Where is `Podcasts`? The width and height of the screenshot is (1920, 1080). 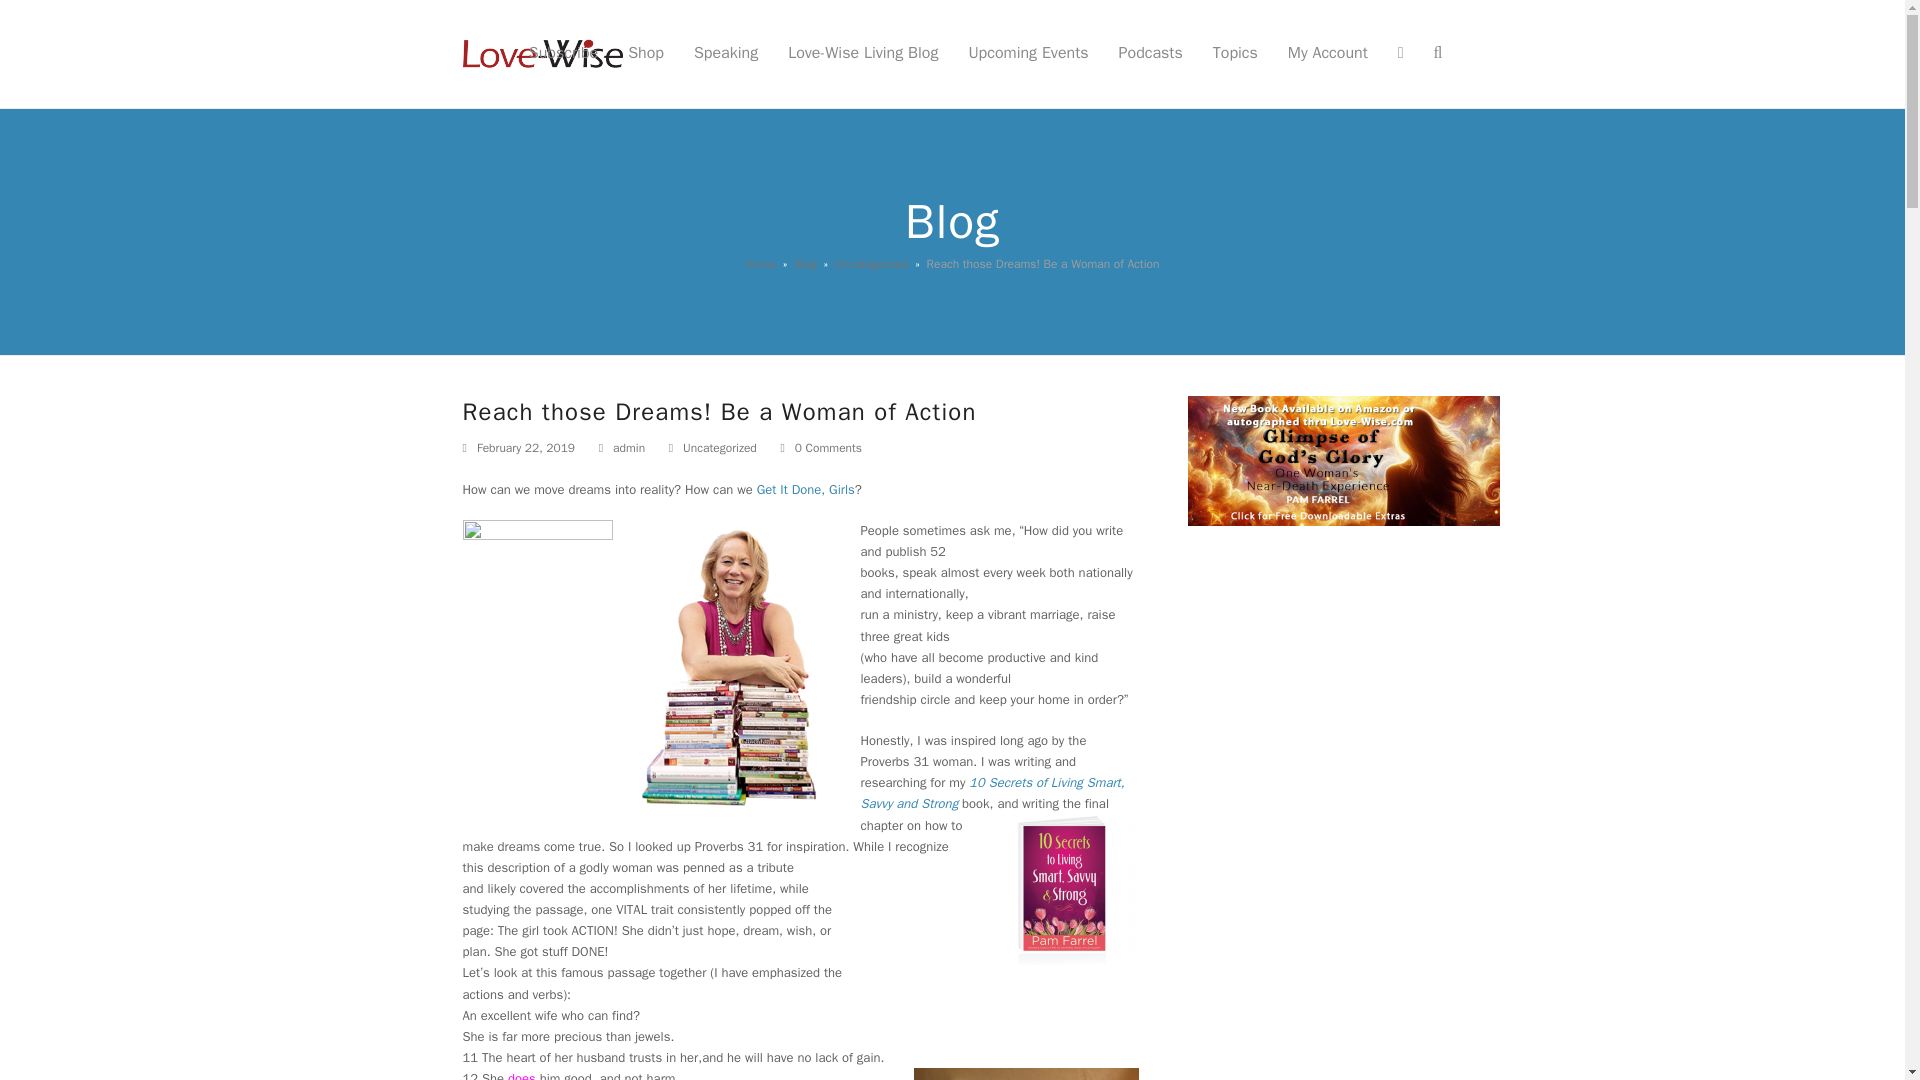
Podcasts is located at coordinates (1151, 54).